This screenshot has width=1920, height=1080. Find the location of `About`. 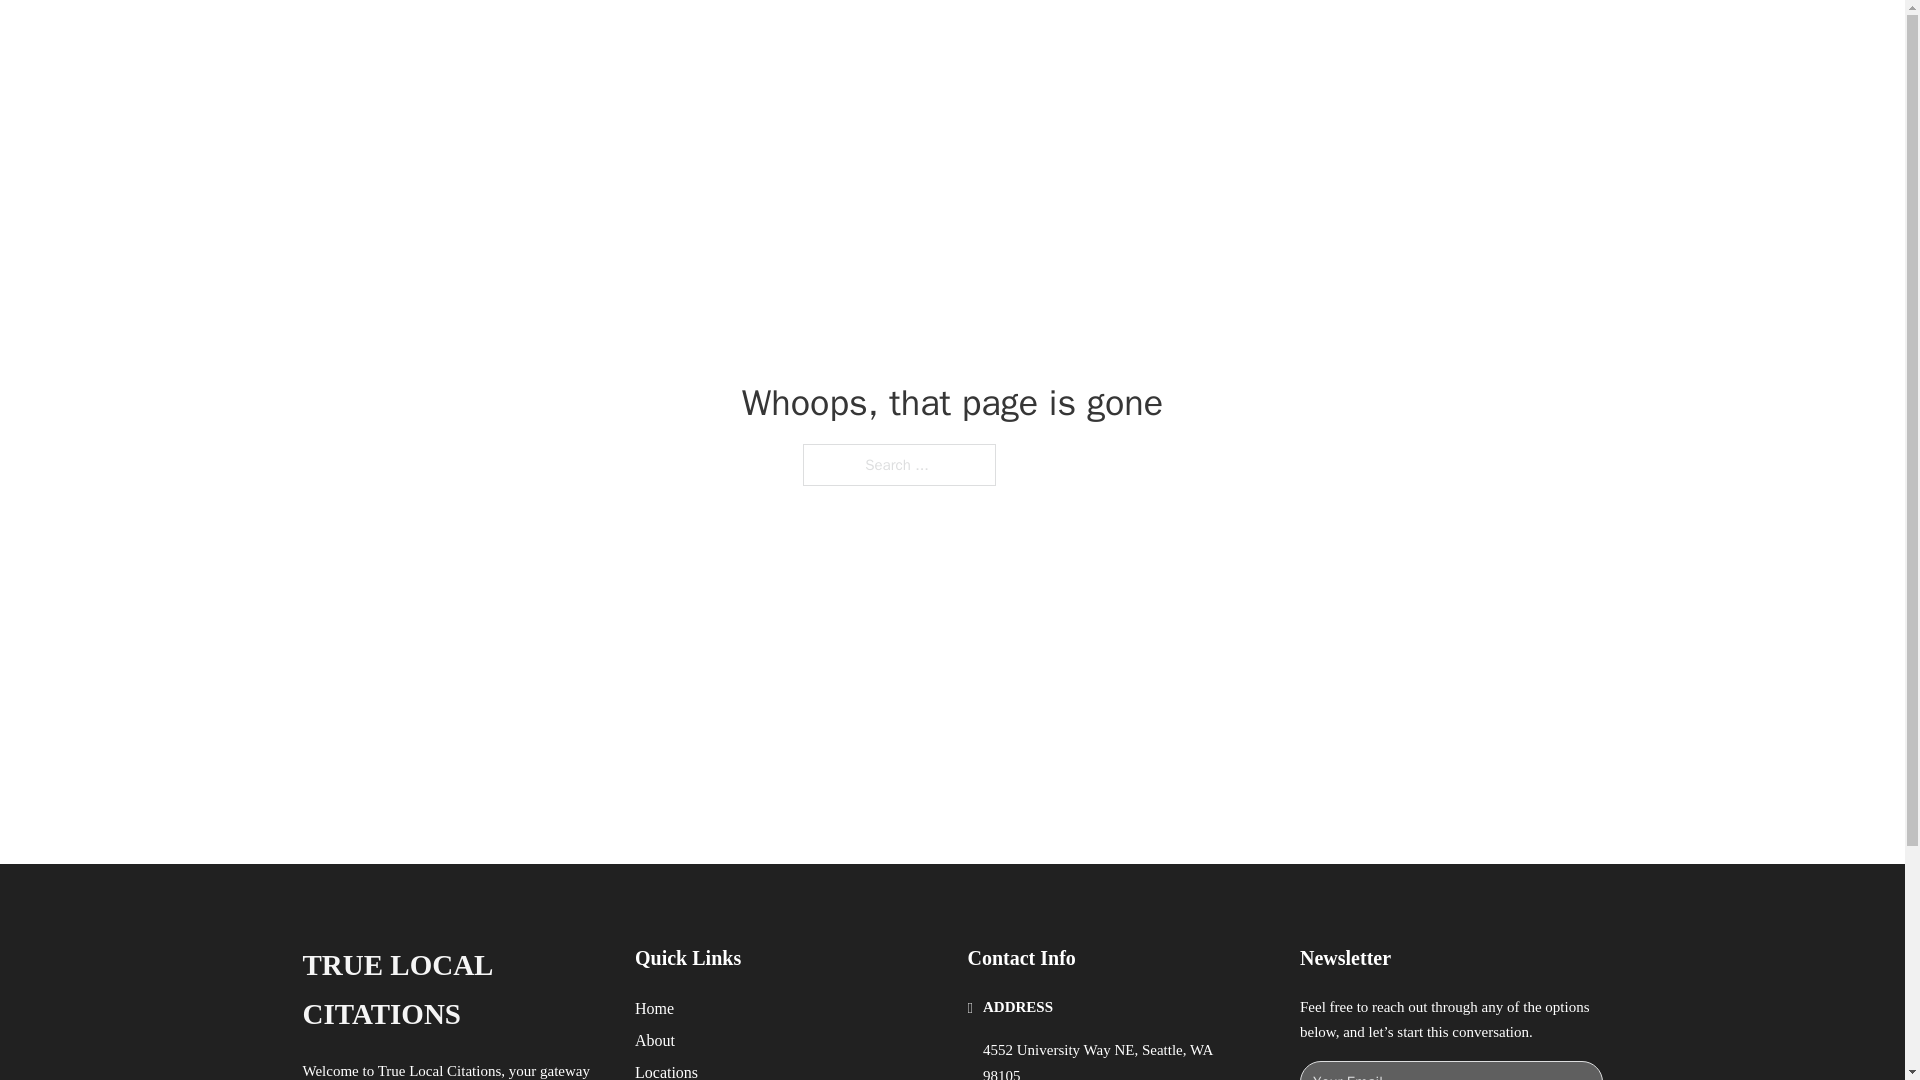

About is located at coordinates (655, 1040).